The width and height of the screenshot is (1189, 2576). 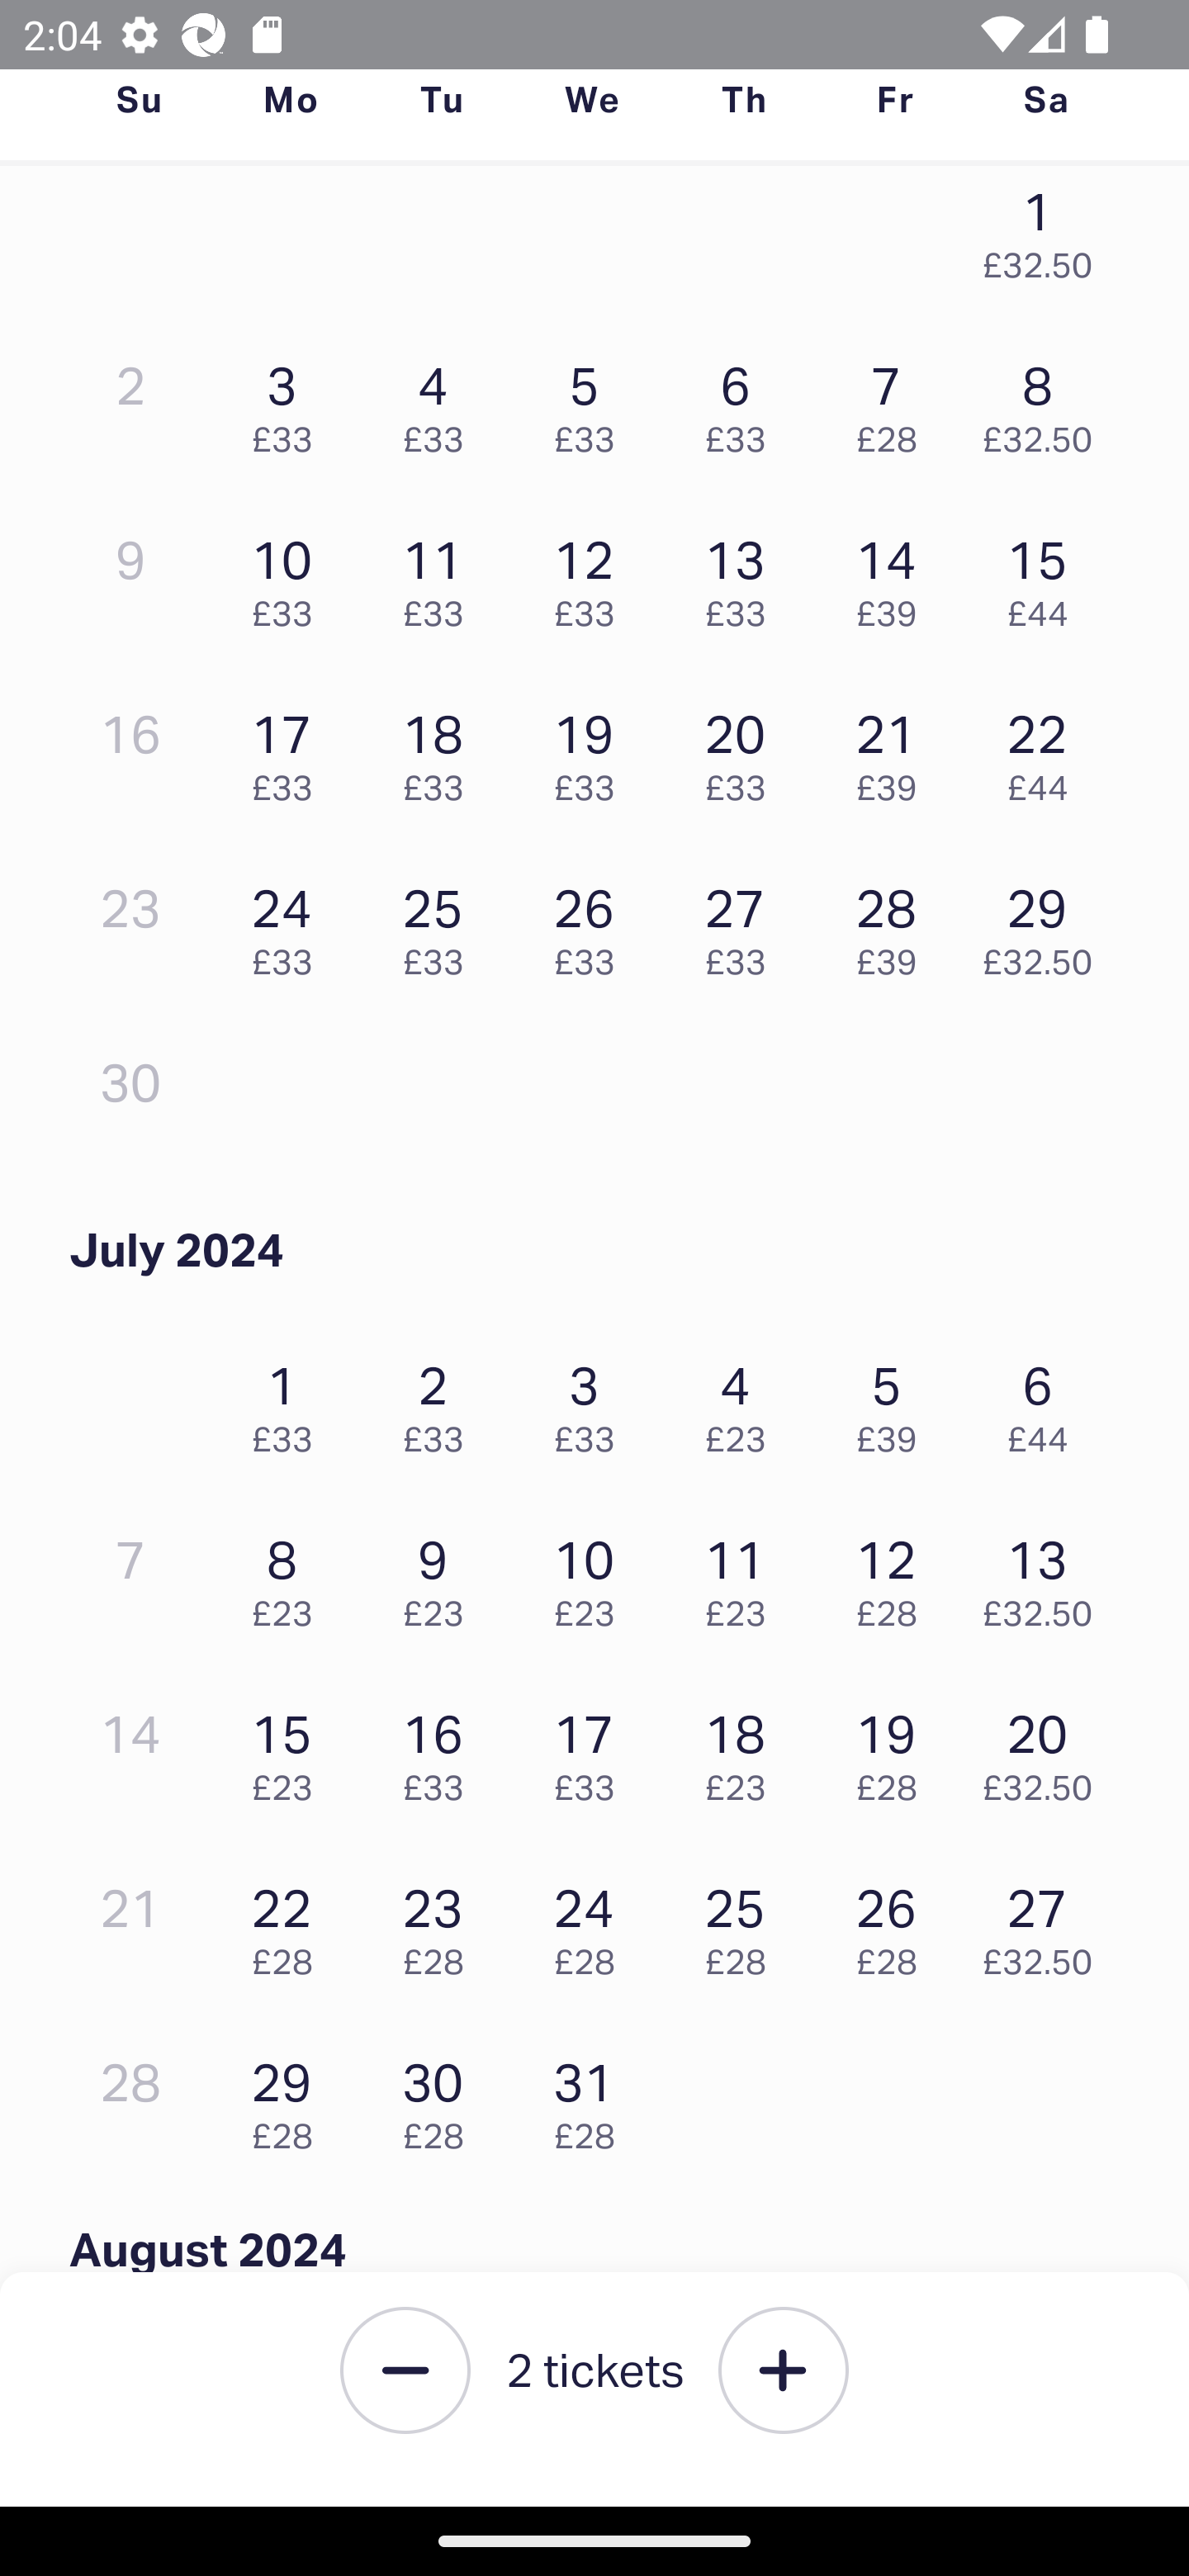 I want to click on 18 £23, so click(x=743, y=1750).